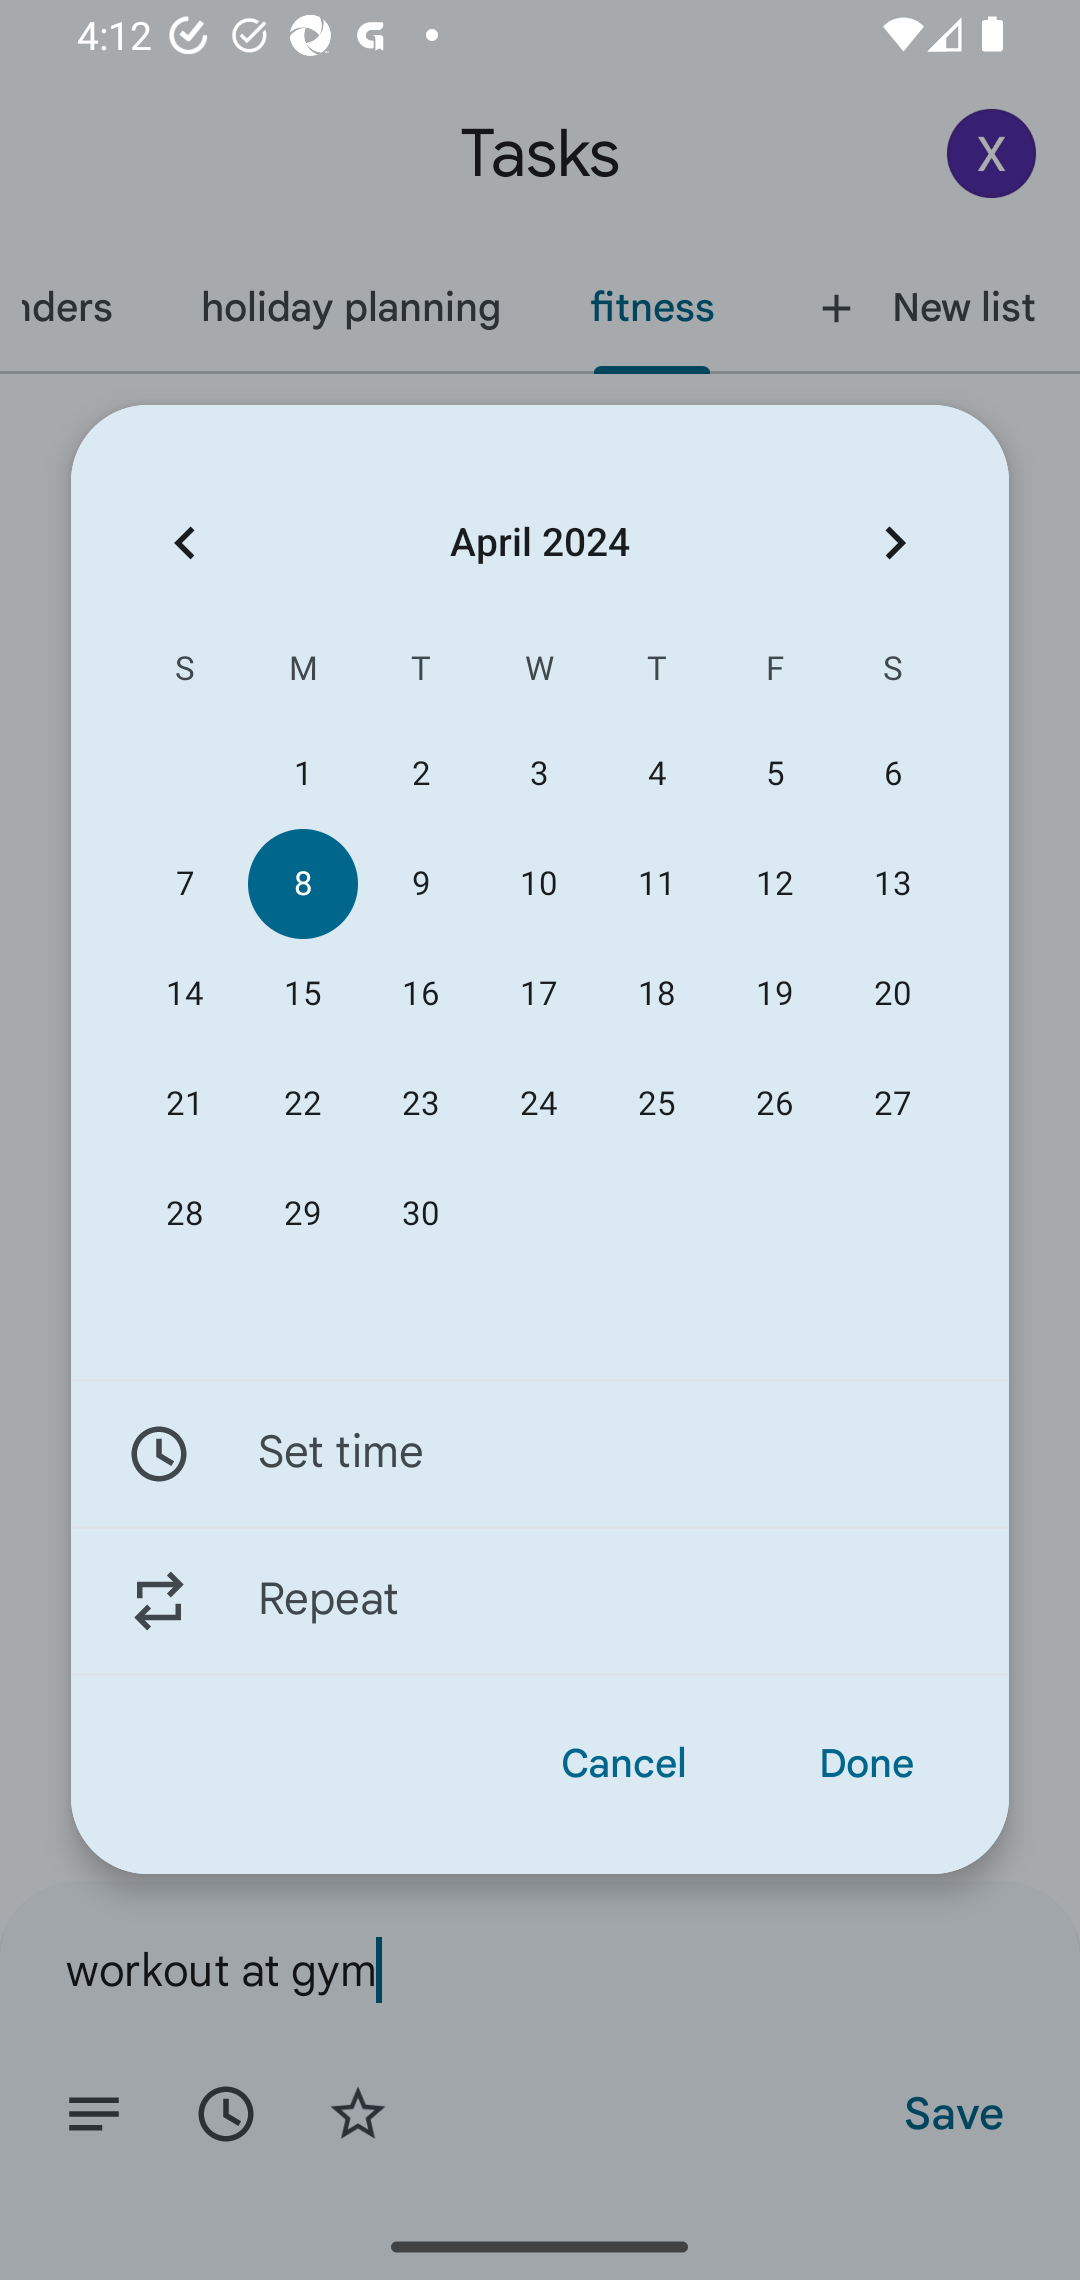  Describe the element at coordinates (624, 1764) in the screenshot. I see `Cancel` at that location.